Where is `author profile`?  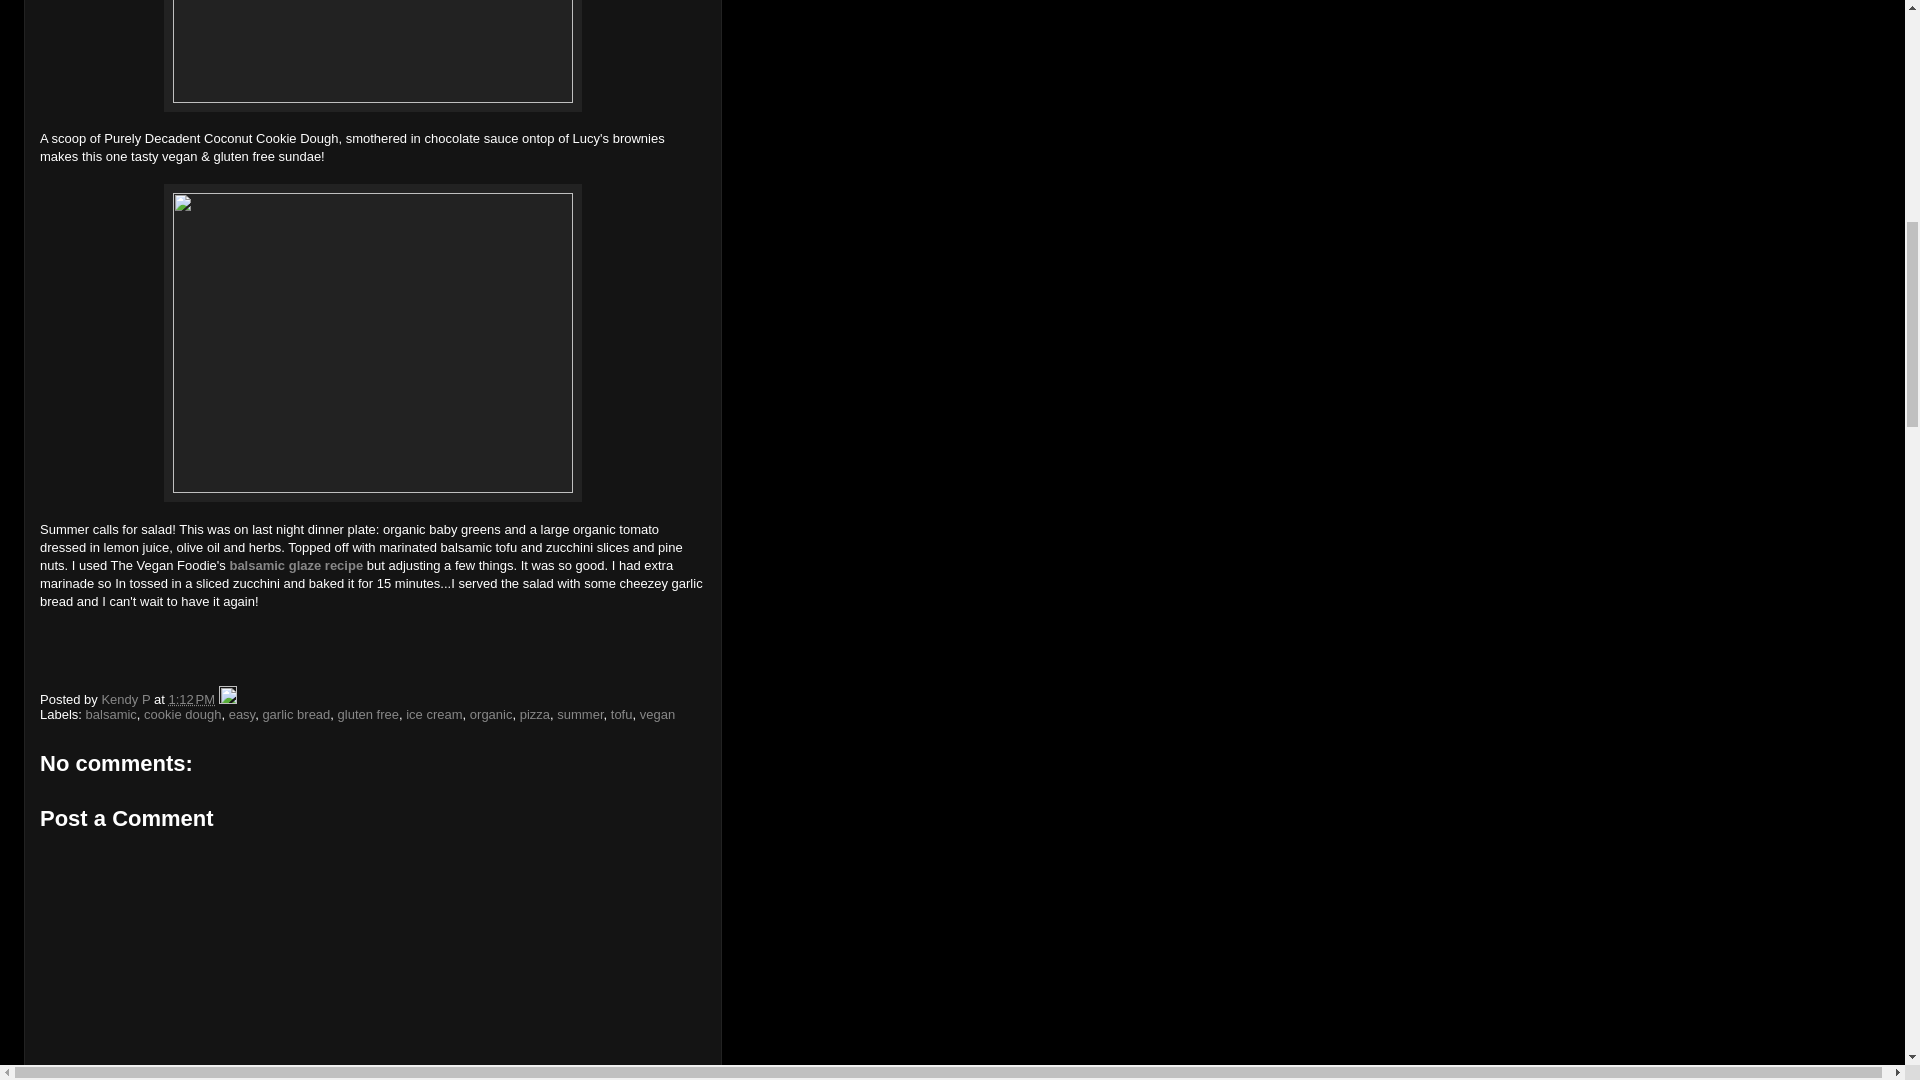 author profile is located at coordinates (127, 700).